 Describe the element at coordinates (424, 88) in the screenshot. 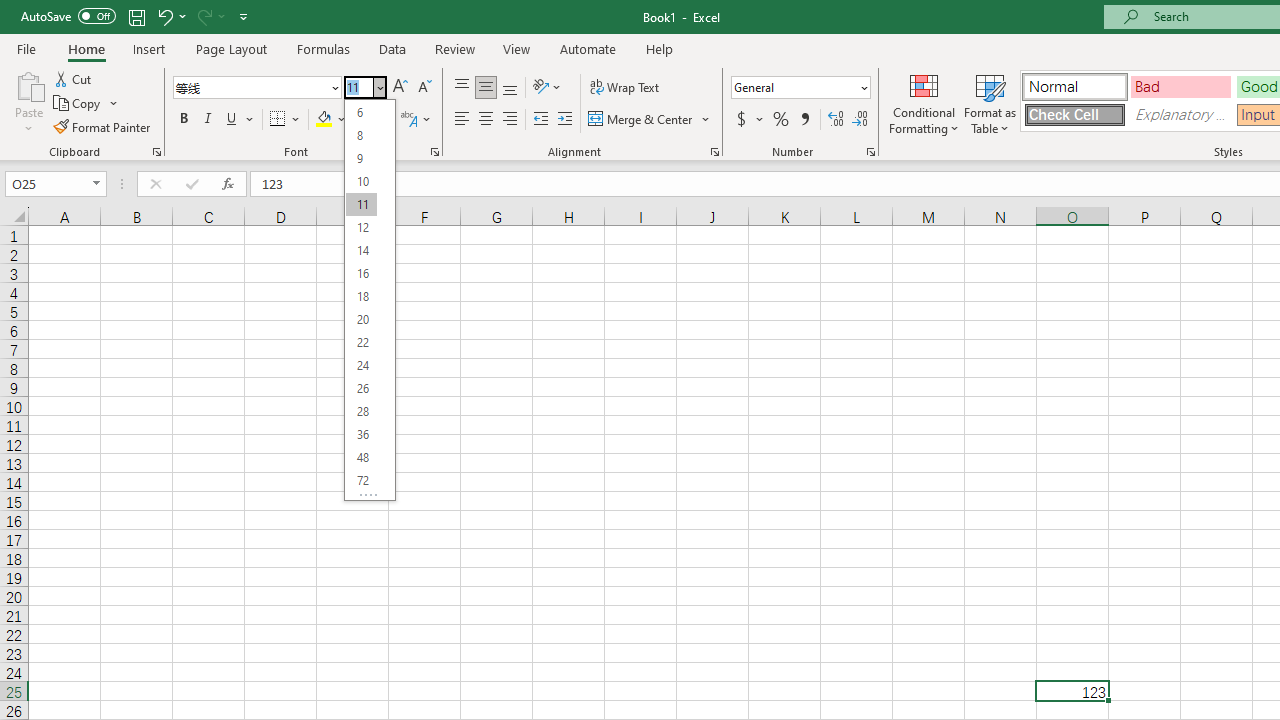

I see `Decrease Font Size` at that location.